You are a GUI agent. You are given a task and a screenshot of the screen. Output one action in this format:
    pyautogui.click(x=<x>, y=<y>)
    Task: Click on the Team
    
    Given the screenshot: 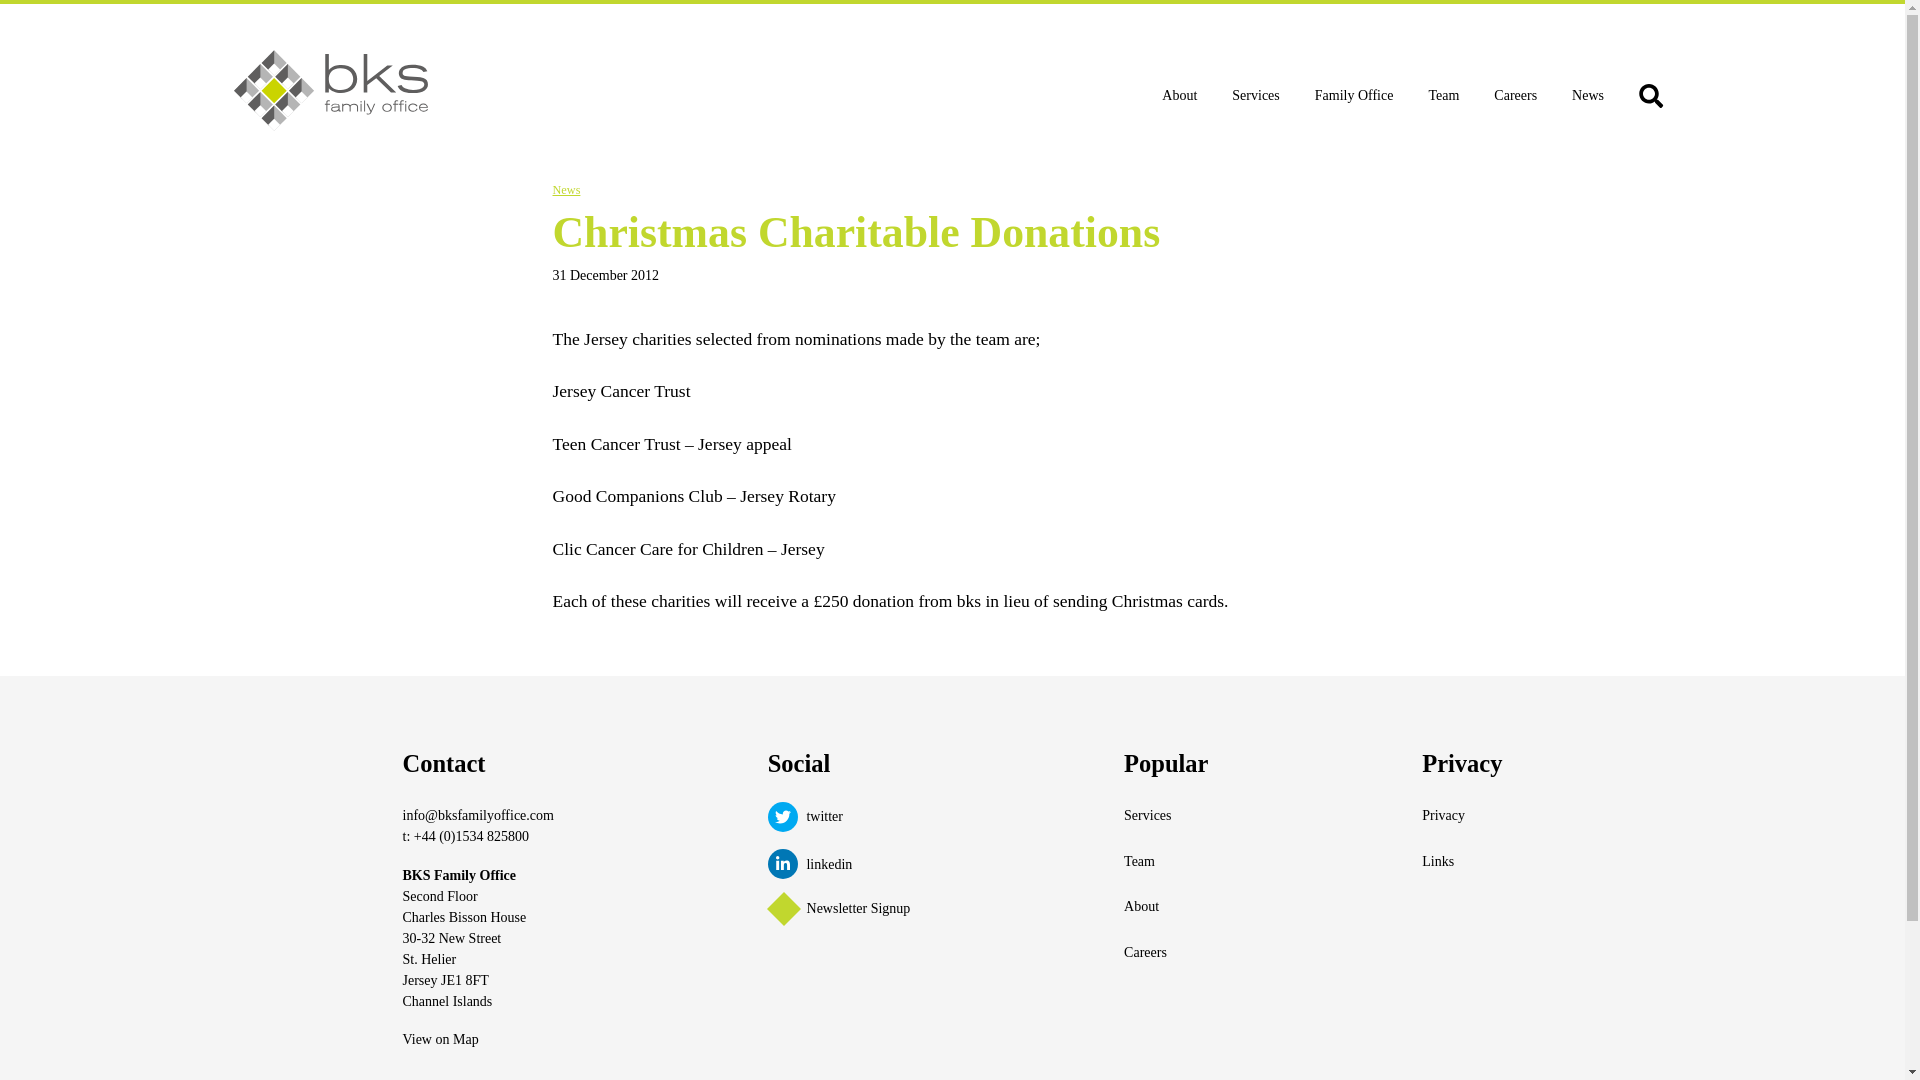 What is the action you would take?
    pyautogui.click(x=1444, y=94)
    